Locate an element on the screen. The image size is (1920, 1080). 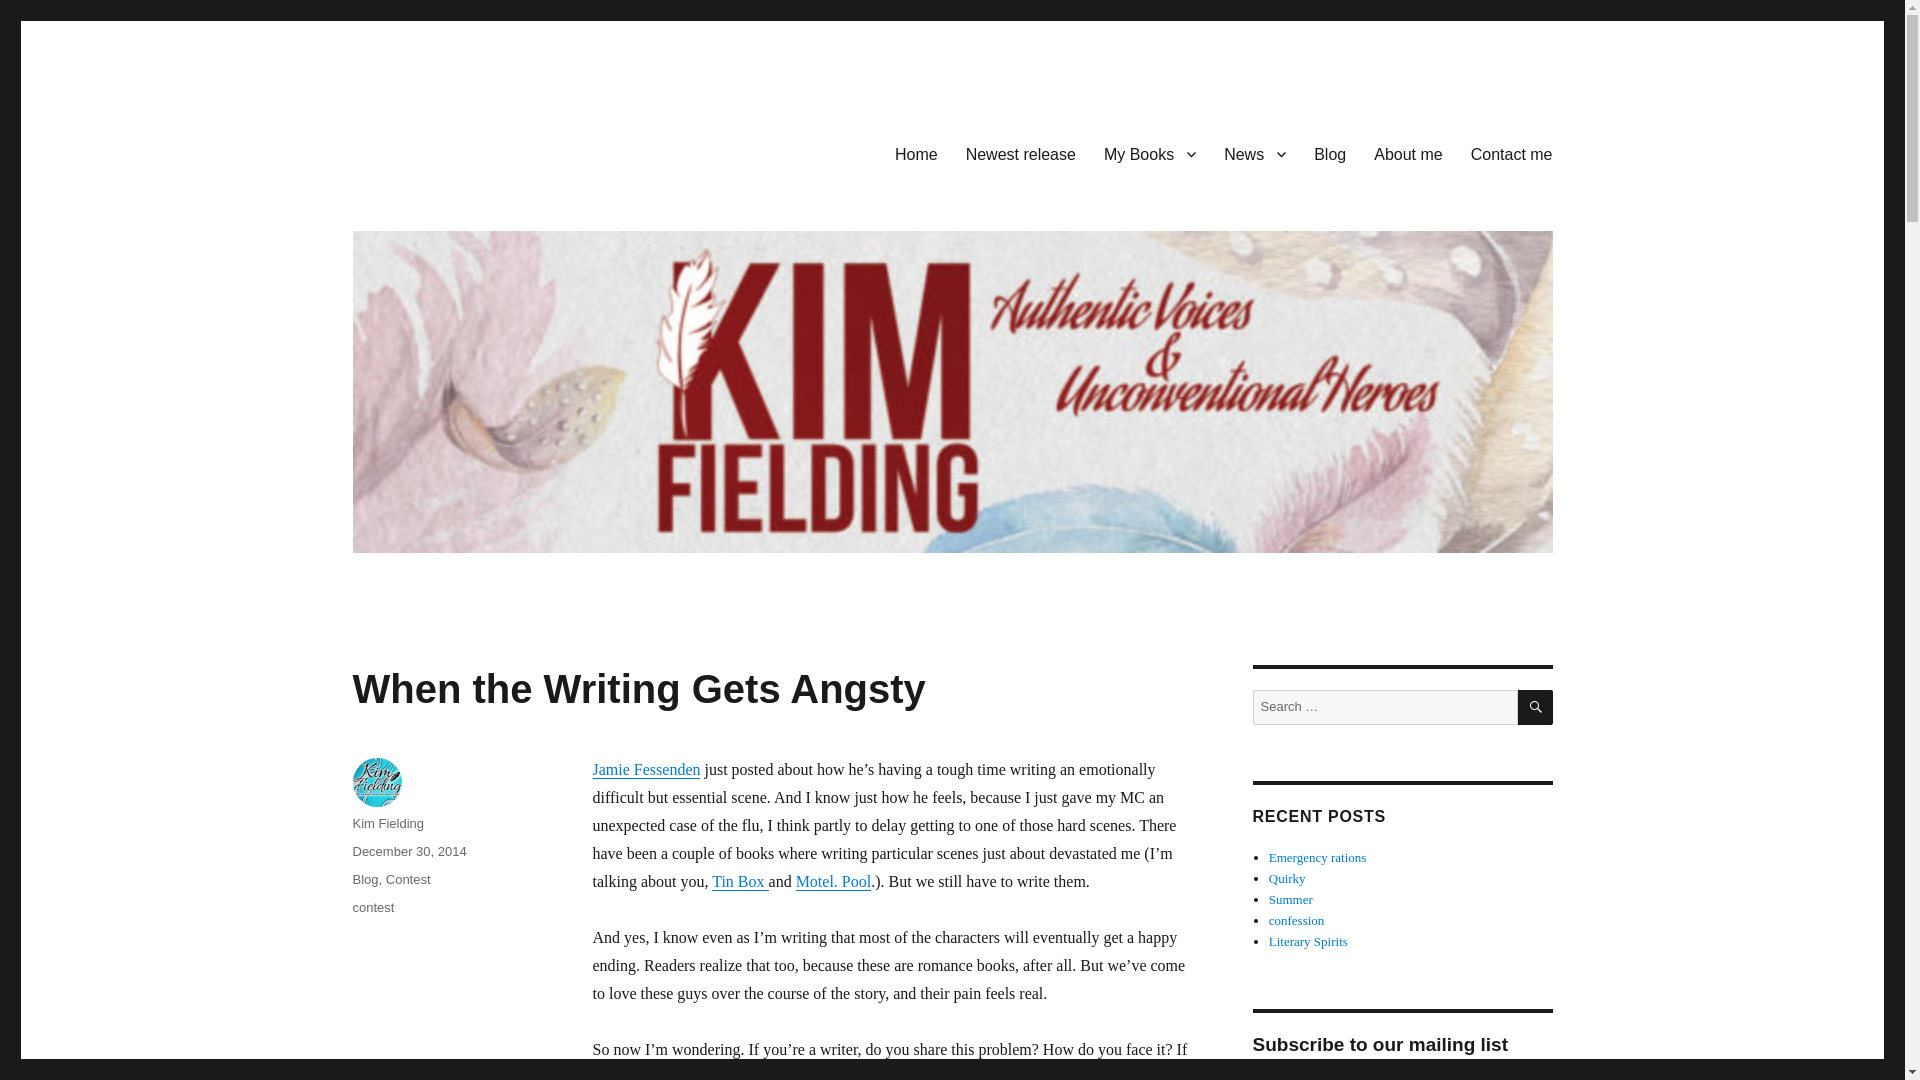
News is located at coordinates (1254, 153).